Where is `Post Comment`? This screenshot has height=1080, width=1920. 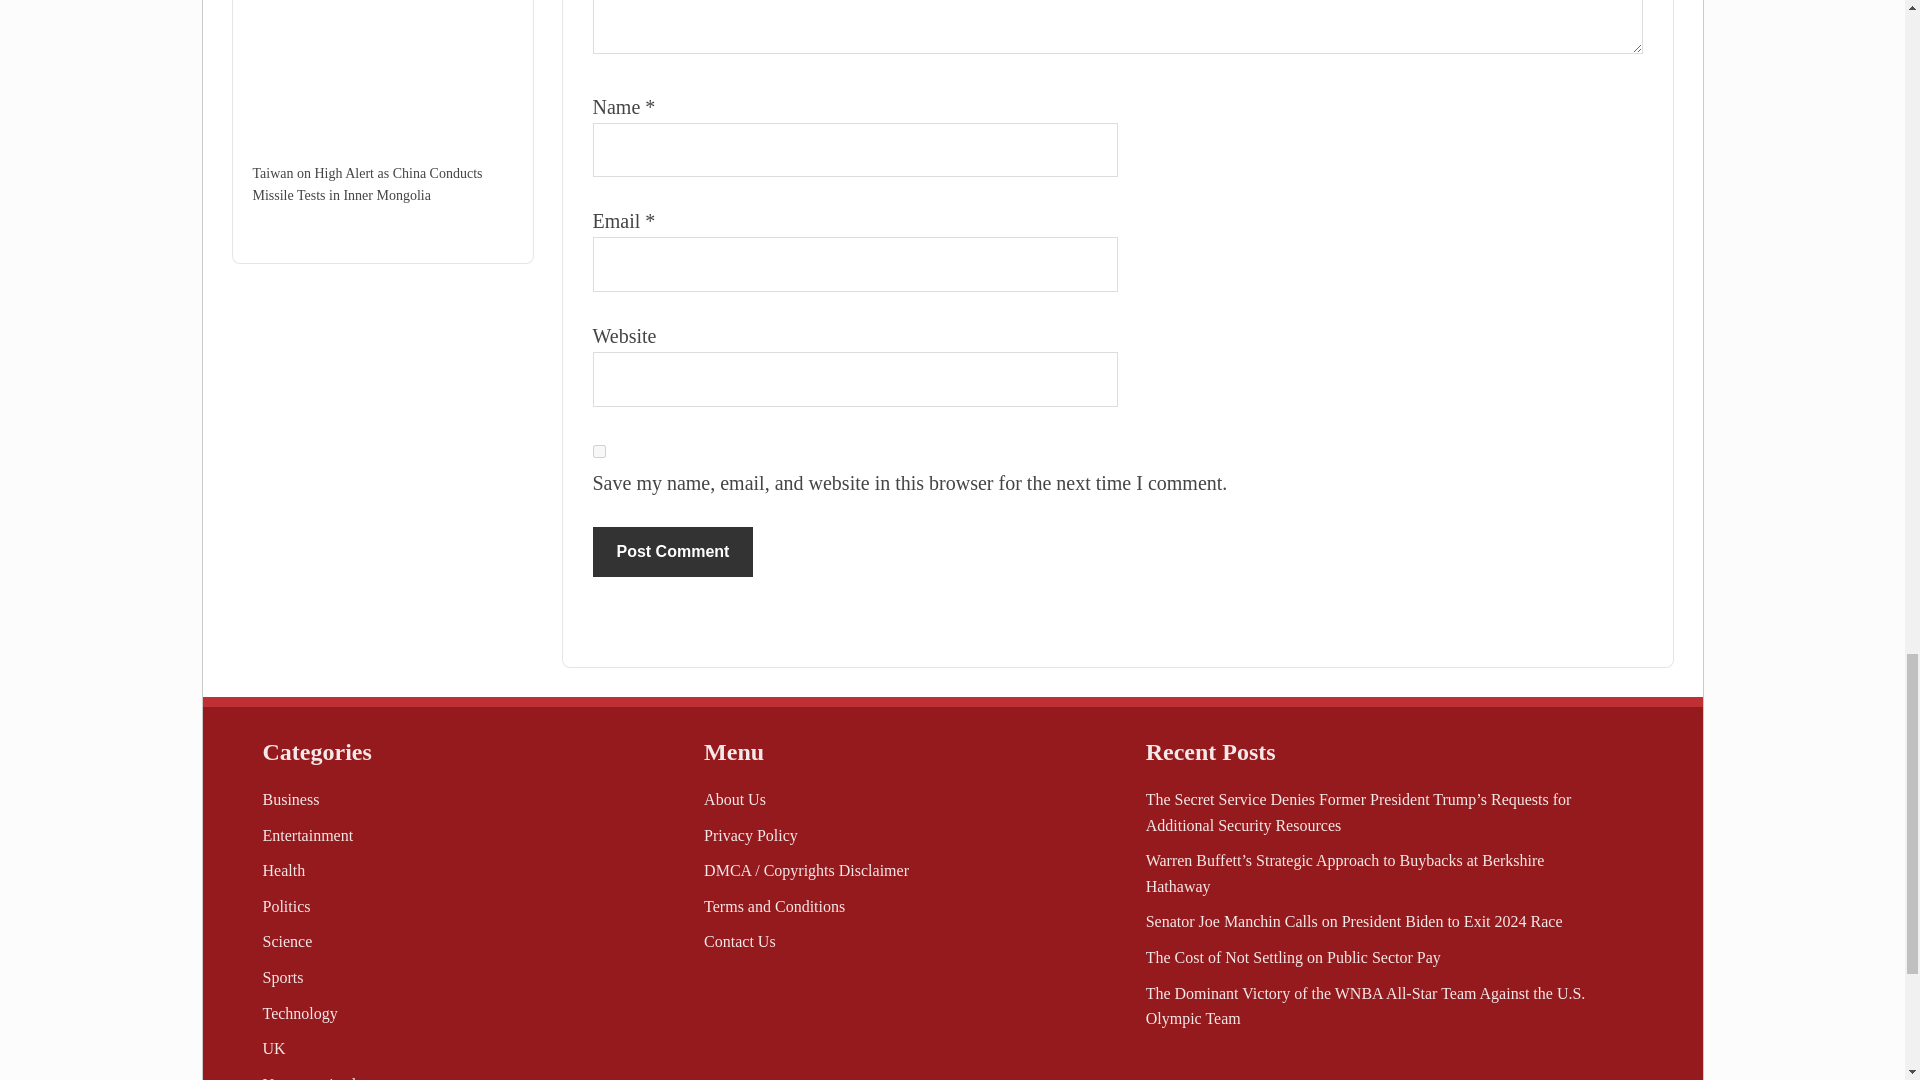
Post Comment is located at coordinates (672, 552).